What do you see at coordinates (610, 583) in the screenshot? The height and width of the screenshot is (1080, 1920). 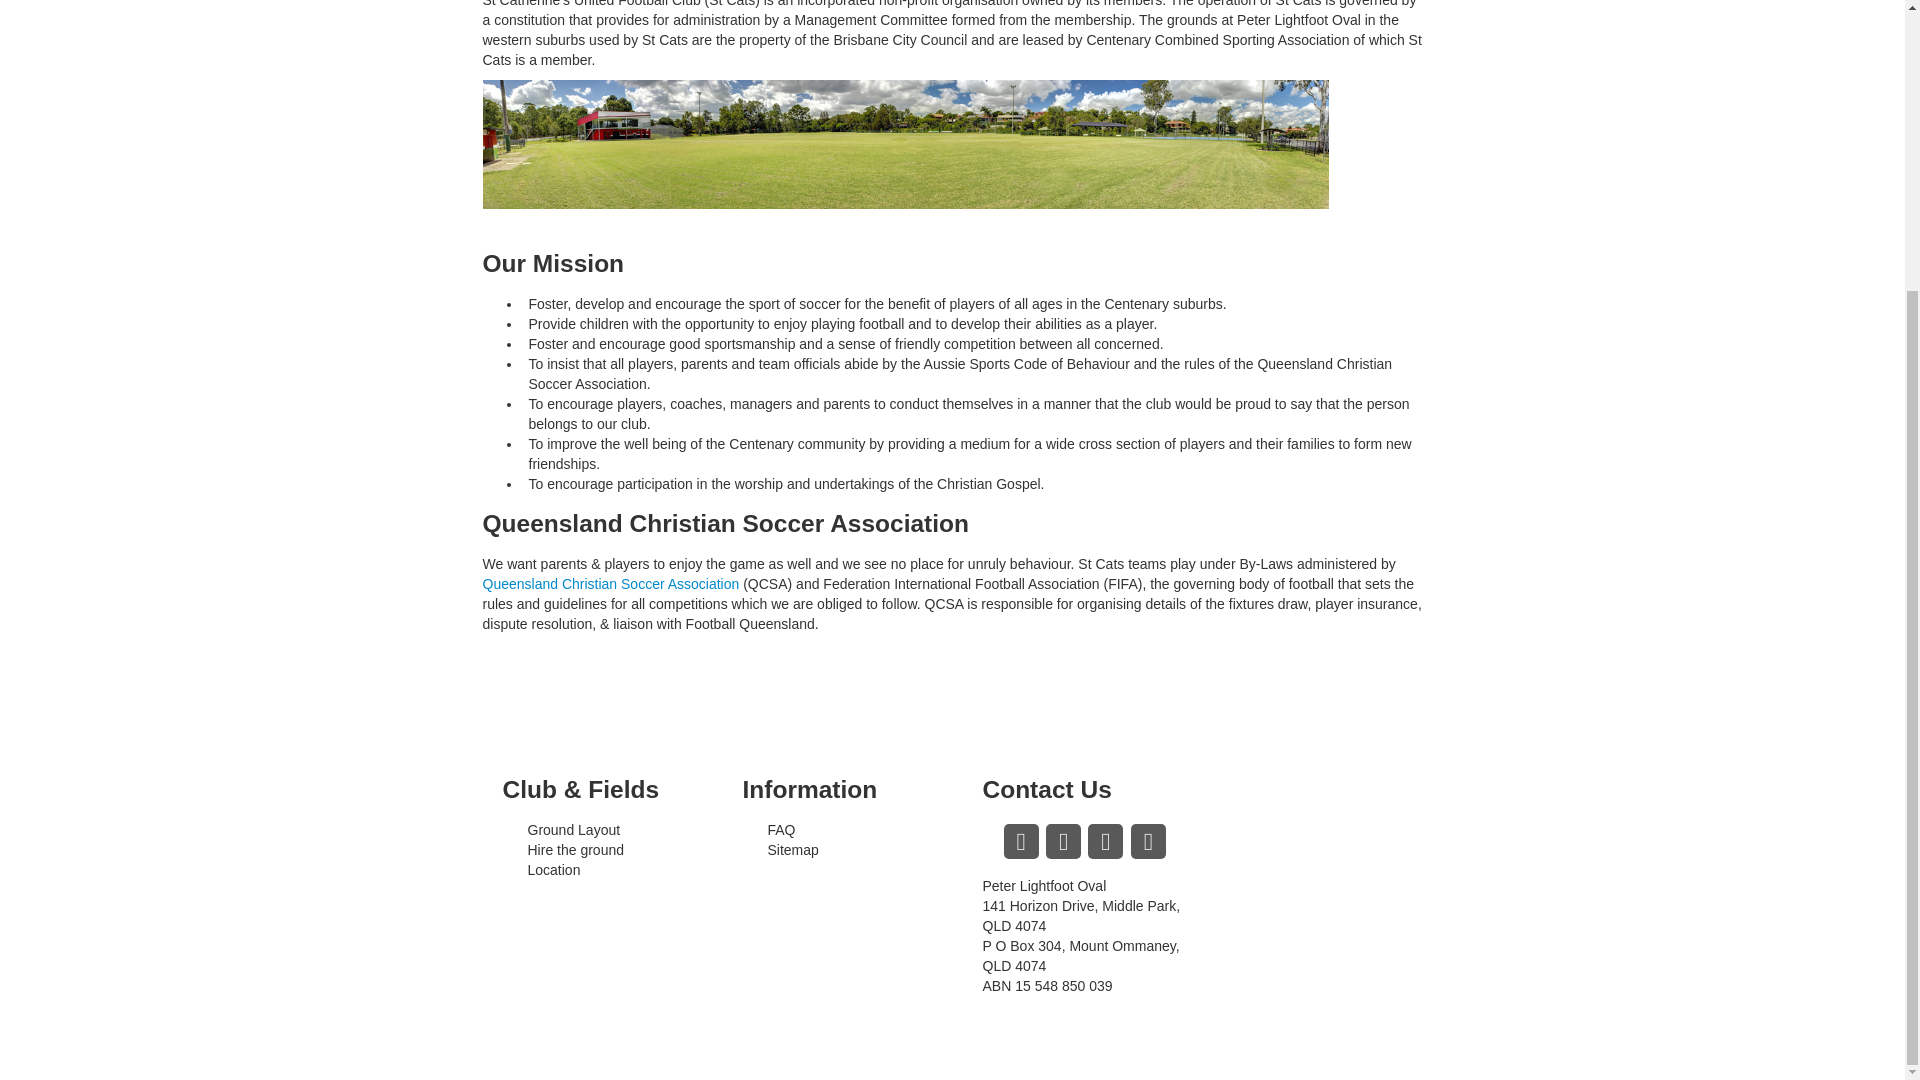 I see `Queensland Christian Soccer Association` at bounding box center [610, 583].